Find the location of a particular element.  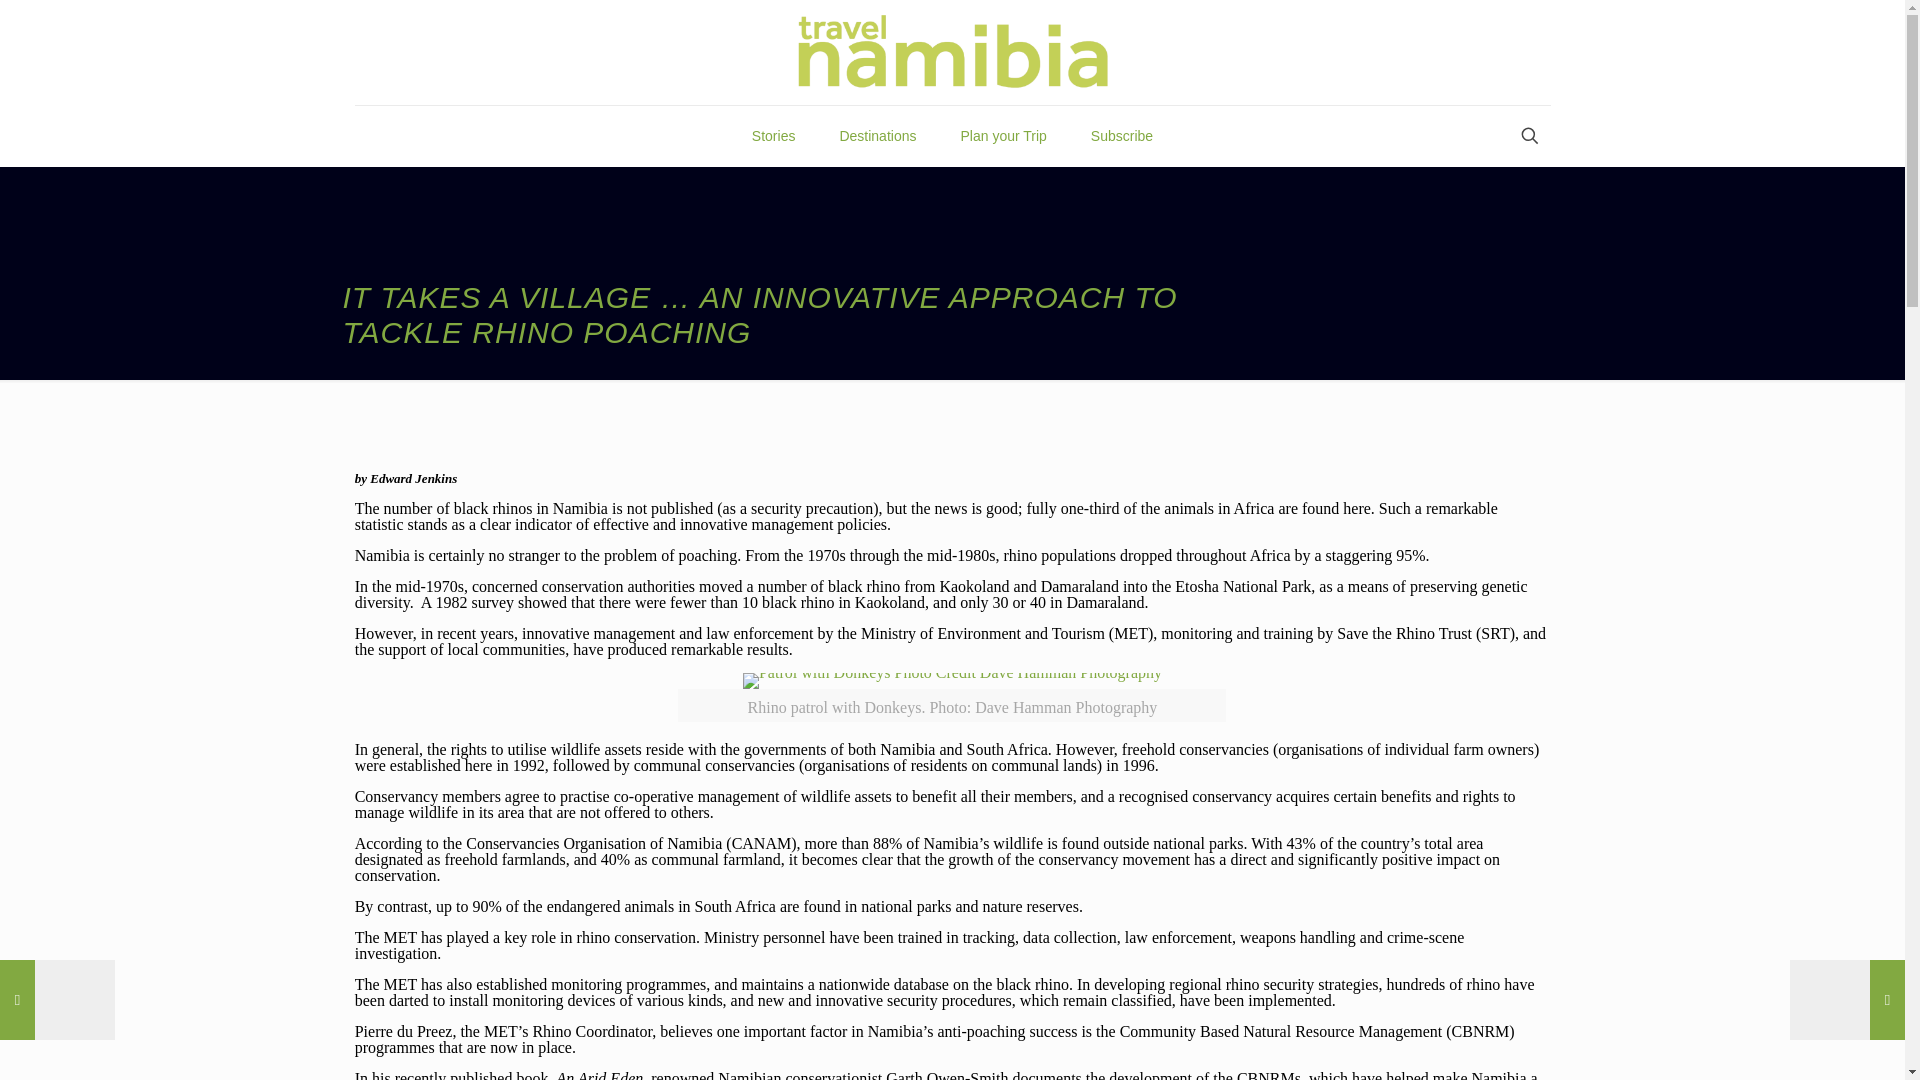

Destinations is located at coordinates (878, 136).